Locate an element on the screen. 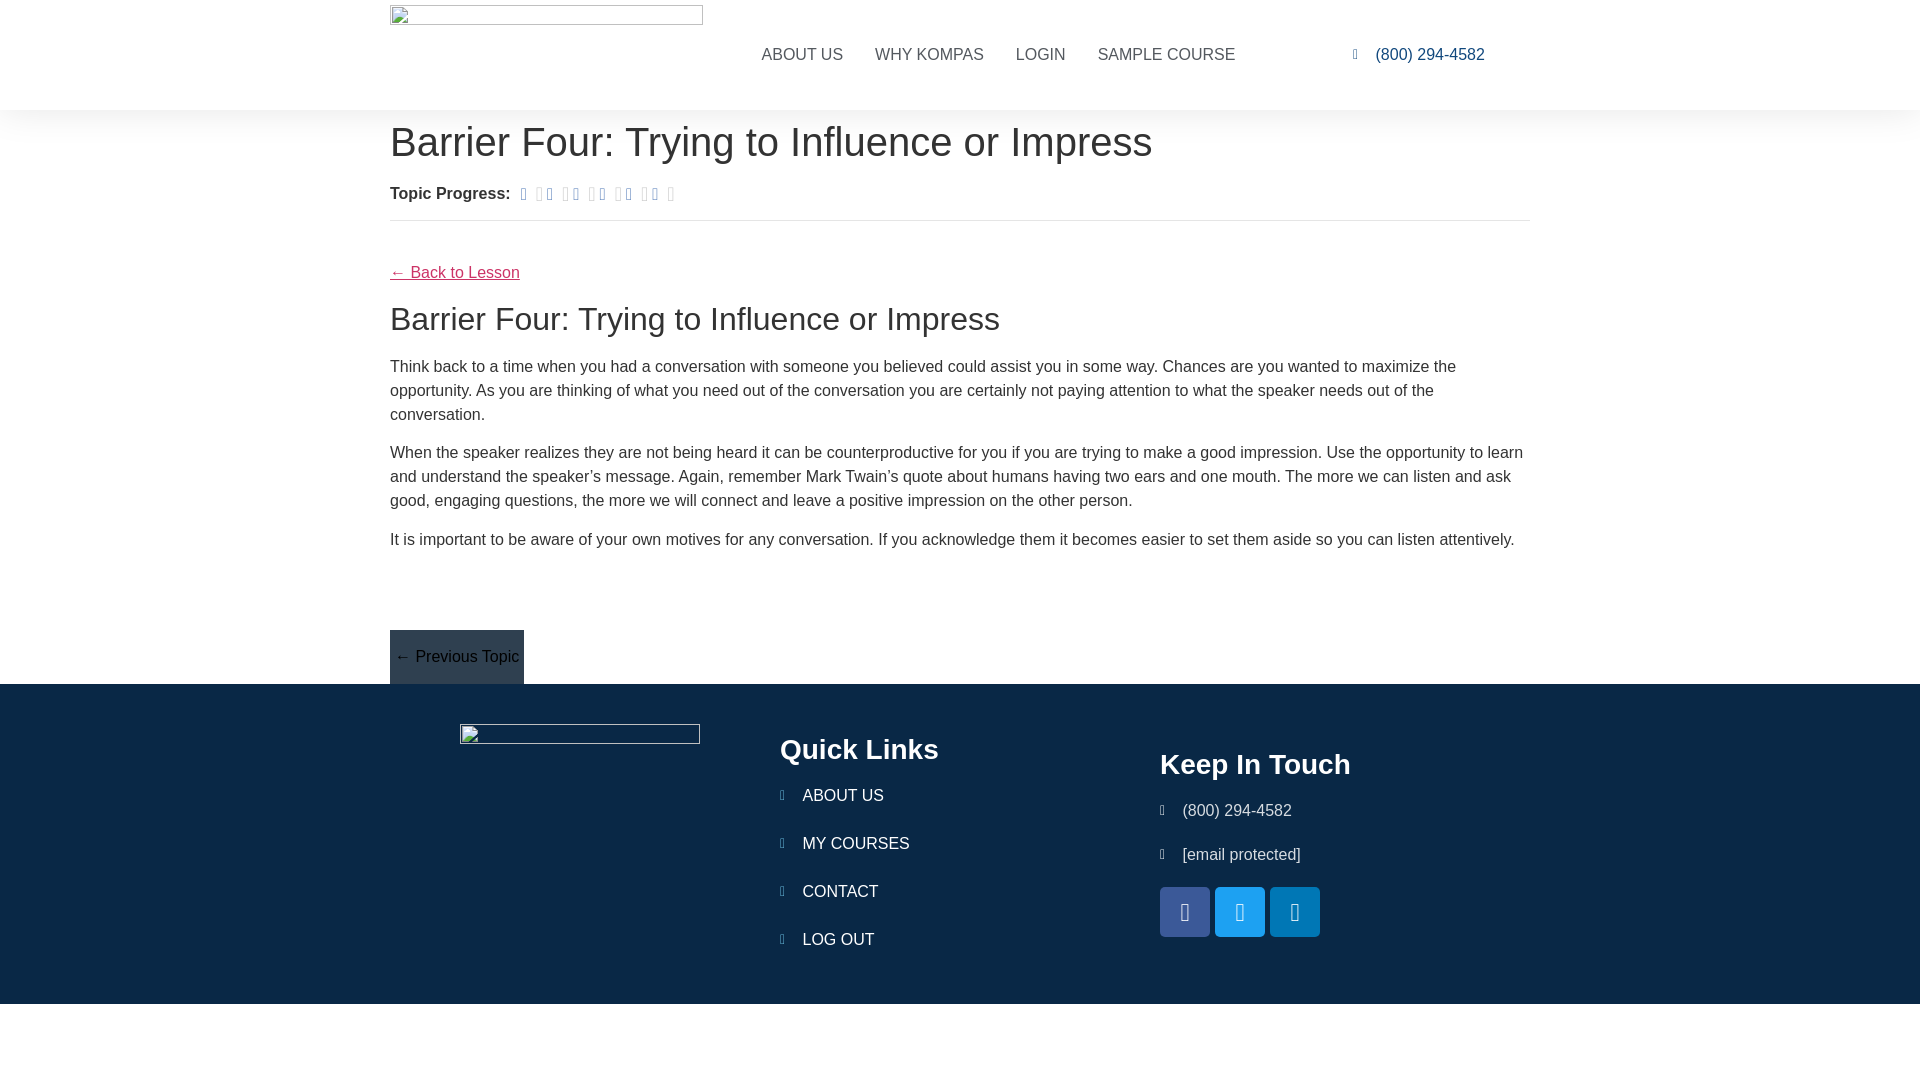 The height and width of the screenshot is (1080, 1920). Barrier Six: Listening for the Forest and the Trees is located at coordinates (662, 194).